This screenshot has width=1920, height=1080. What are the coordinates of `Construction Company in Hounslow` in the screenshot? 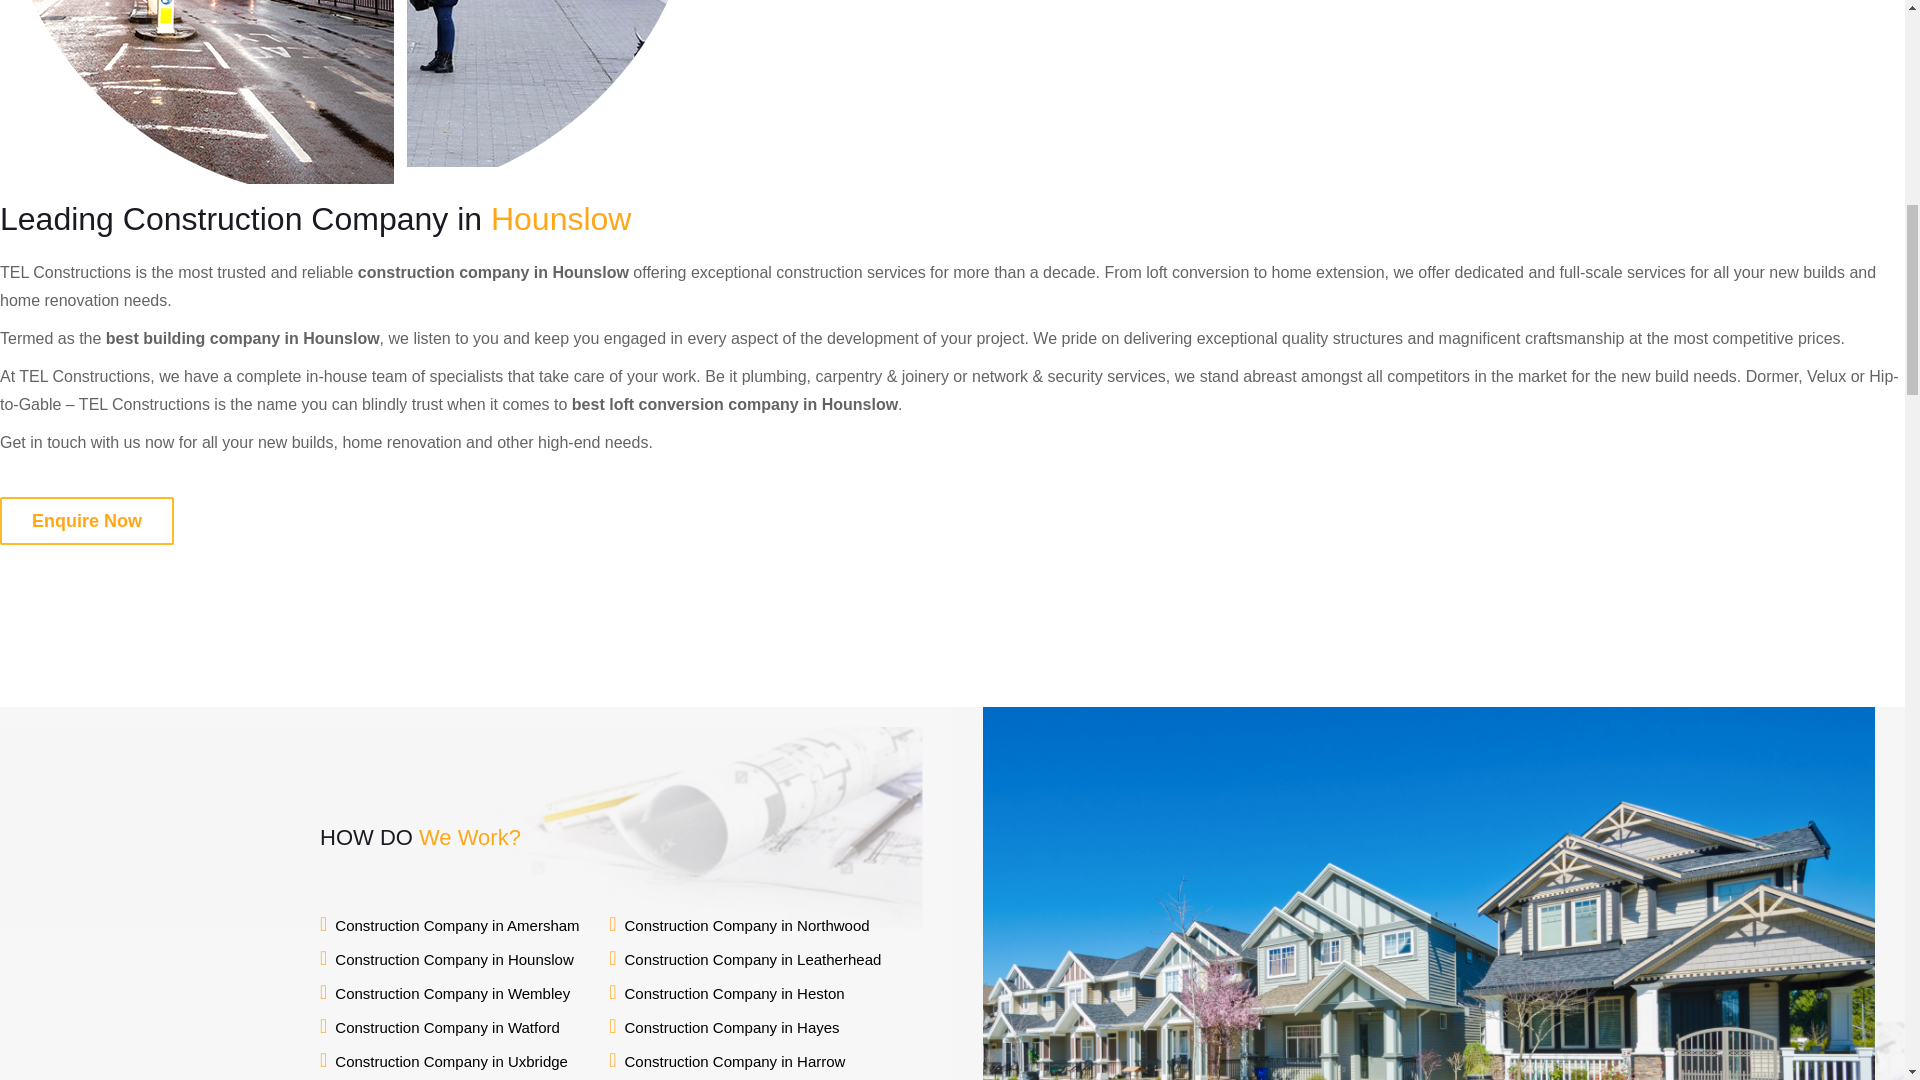 It's located at (453, 960).